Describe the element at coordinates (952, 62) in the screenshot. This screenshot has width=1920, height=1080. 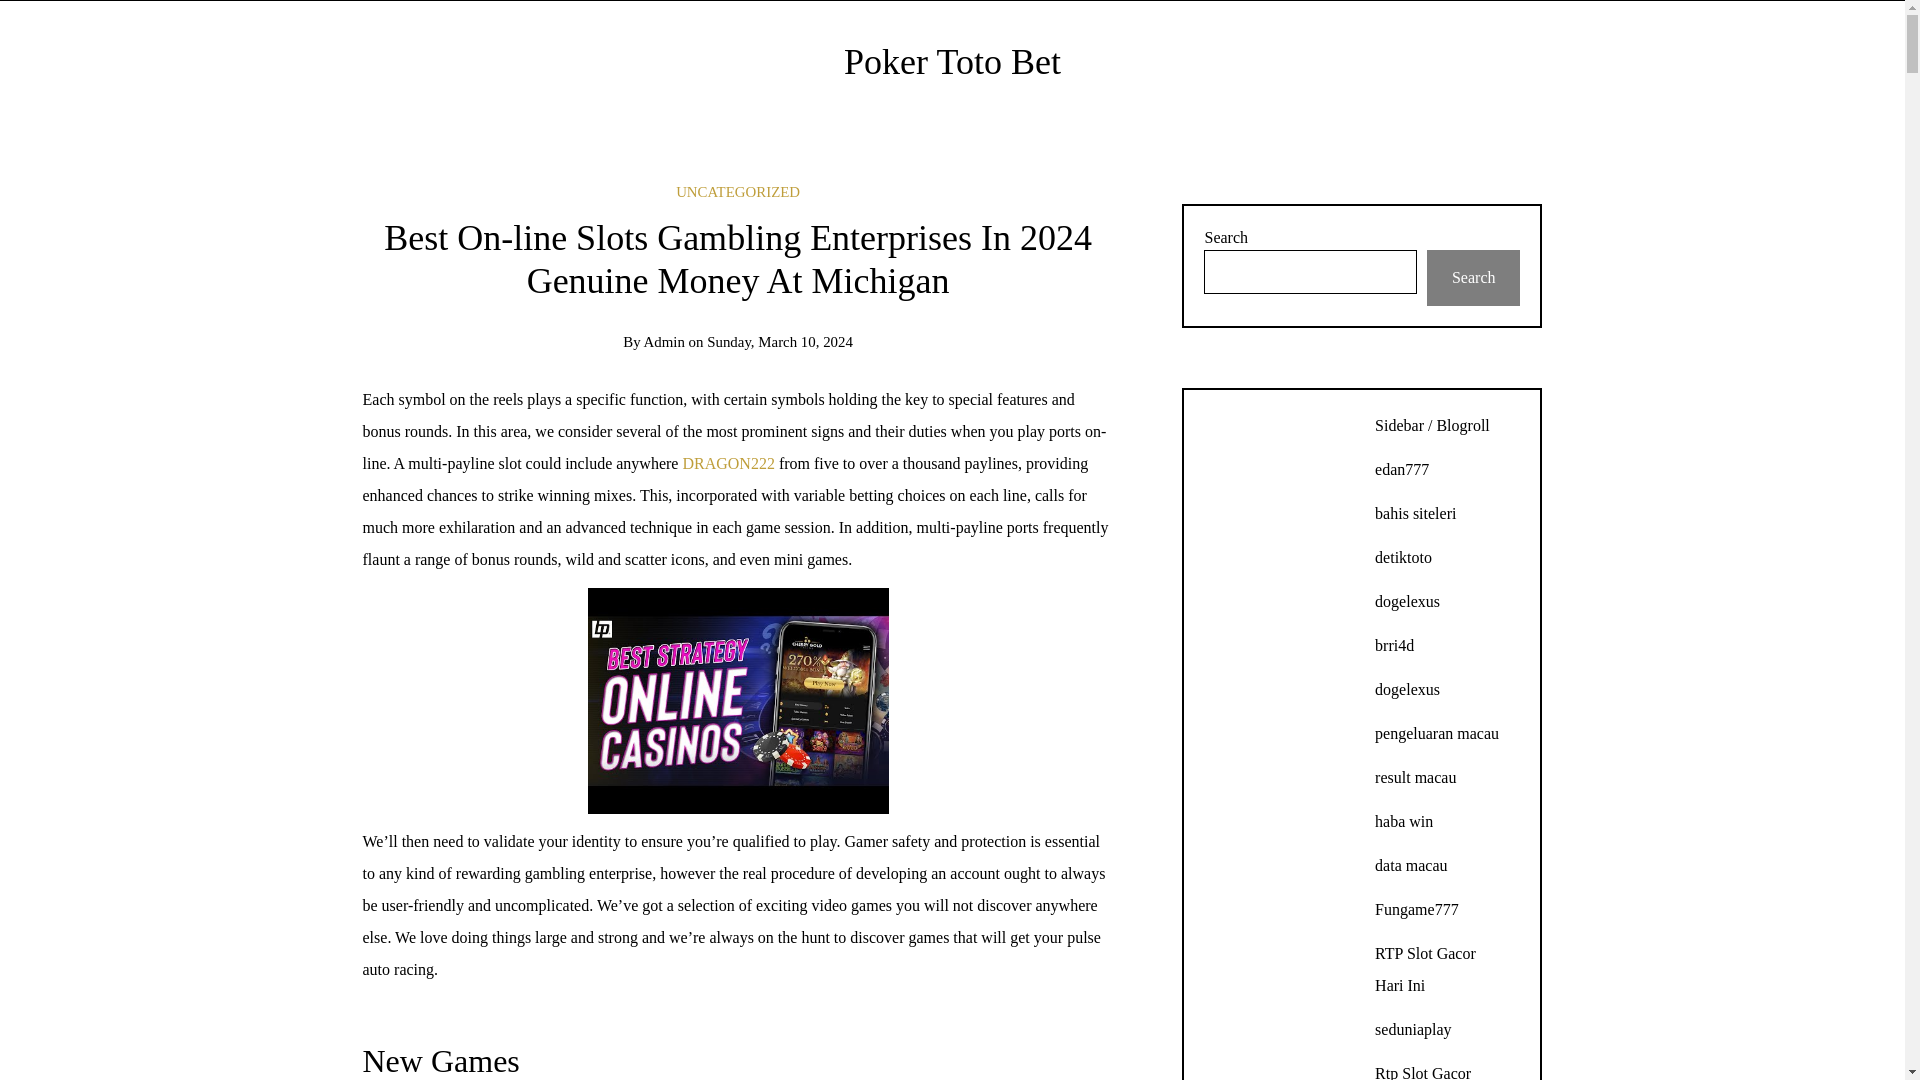
I see `Poker Toto Bet` at that location.